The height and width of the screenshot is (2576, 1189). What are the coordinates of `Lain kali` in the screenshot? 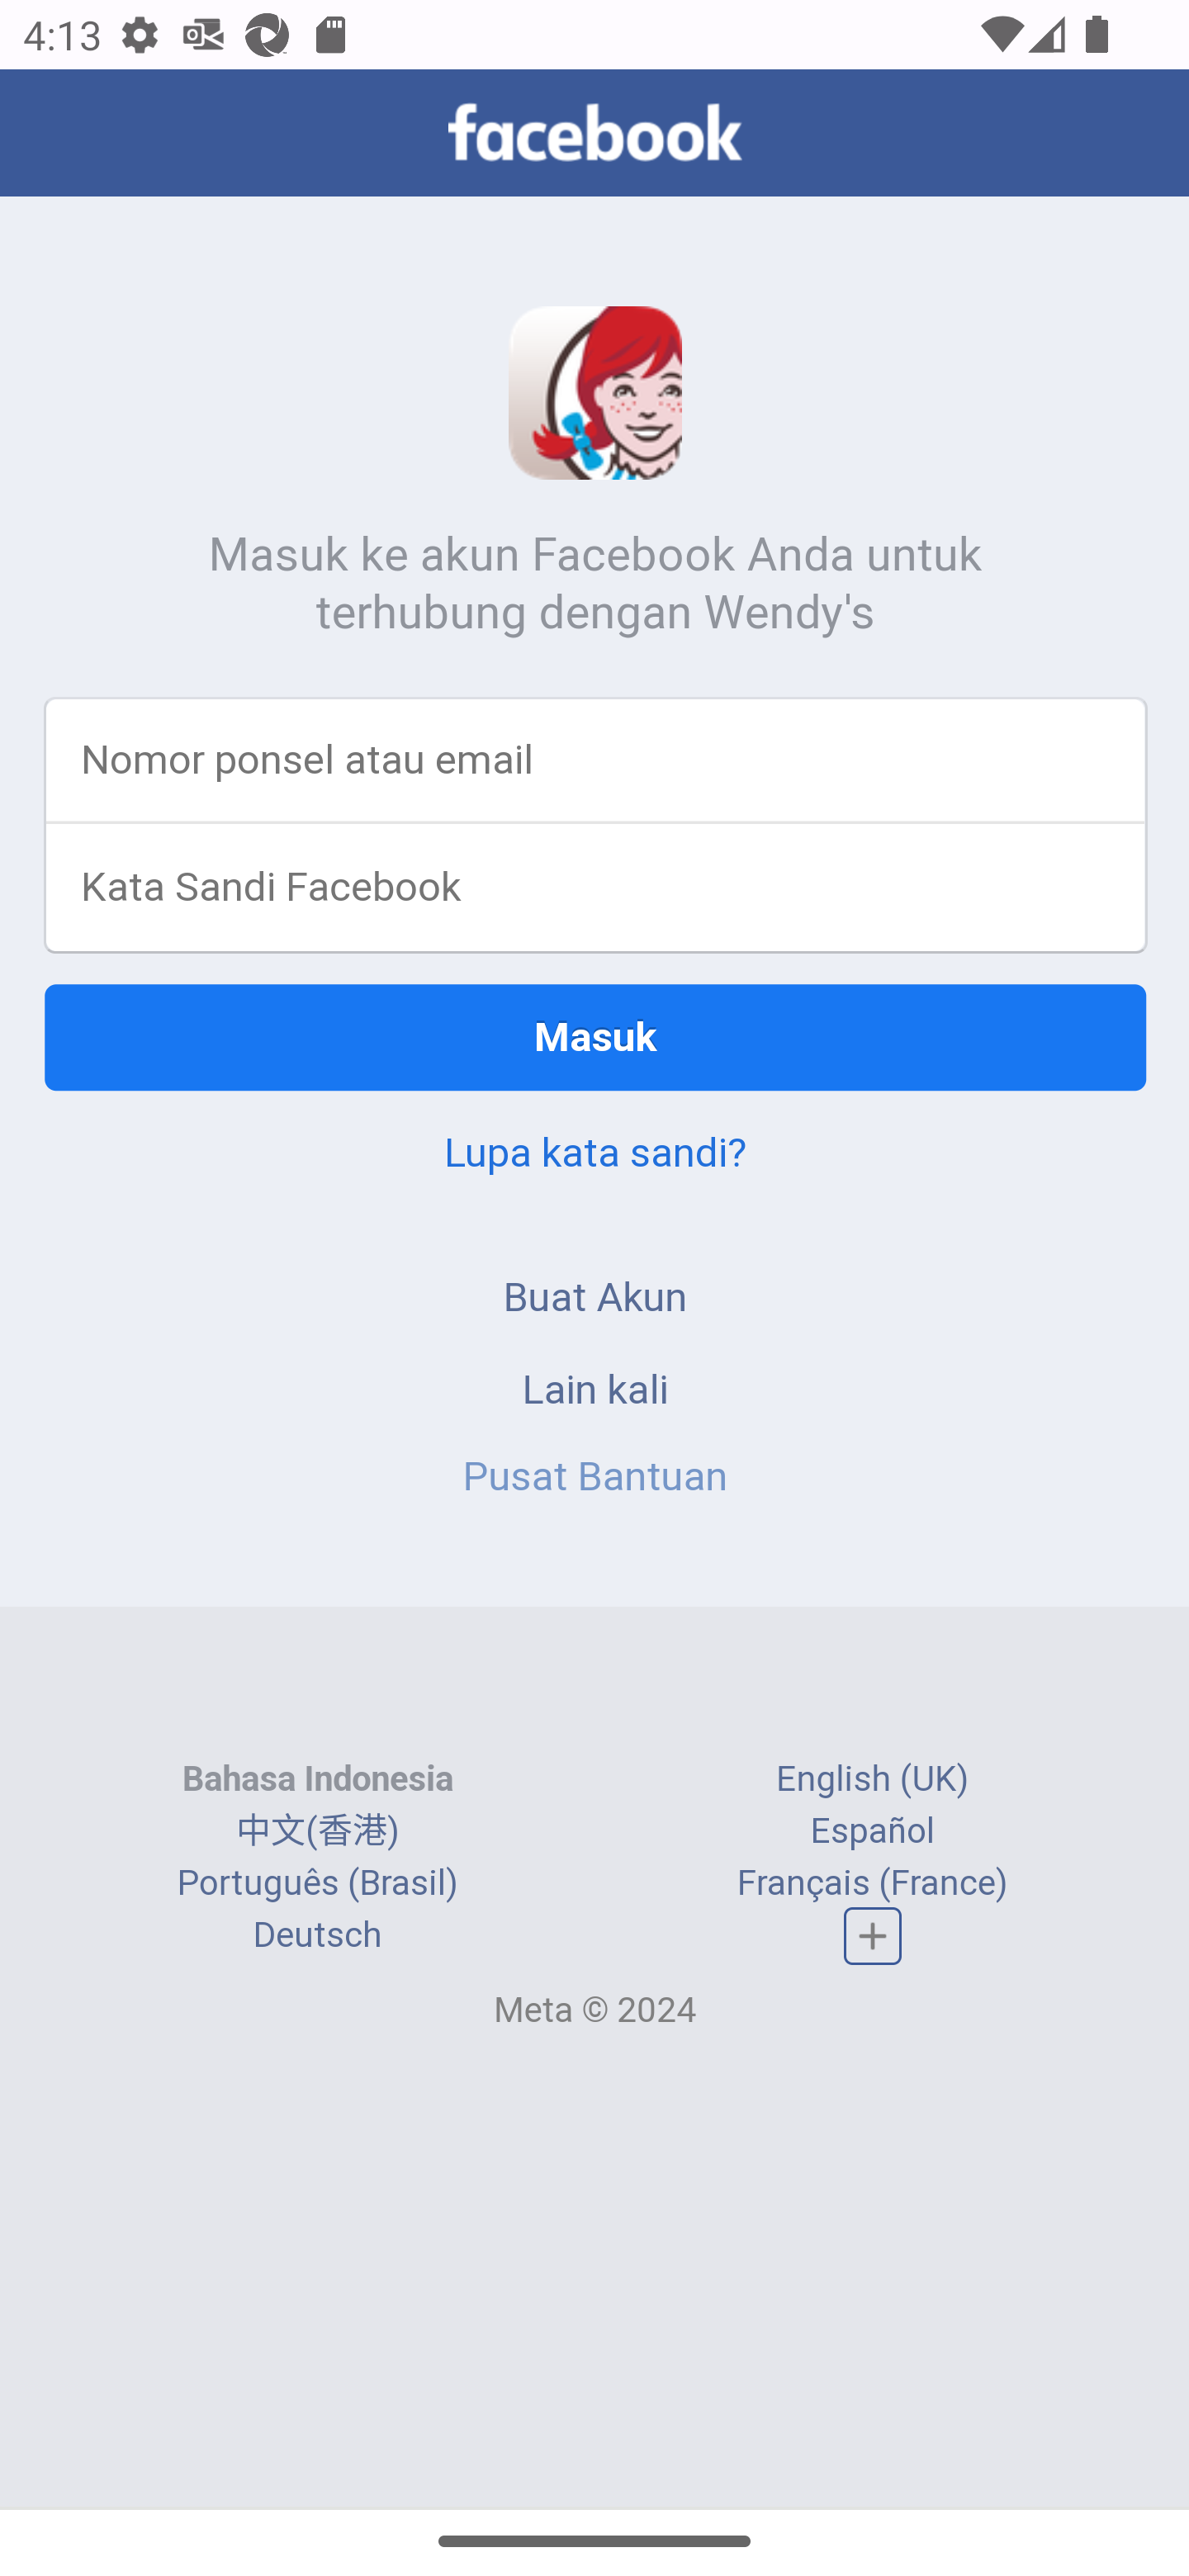 It's located at (595, 1390).